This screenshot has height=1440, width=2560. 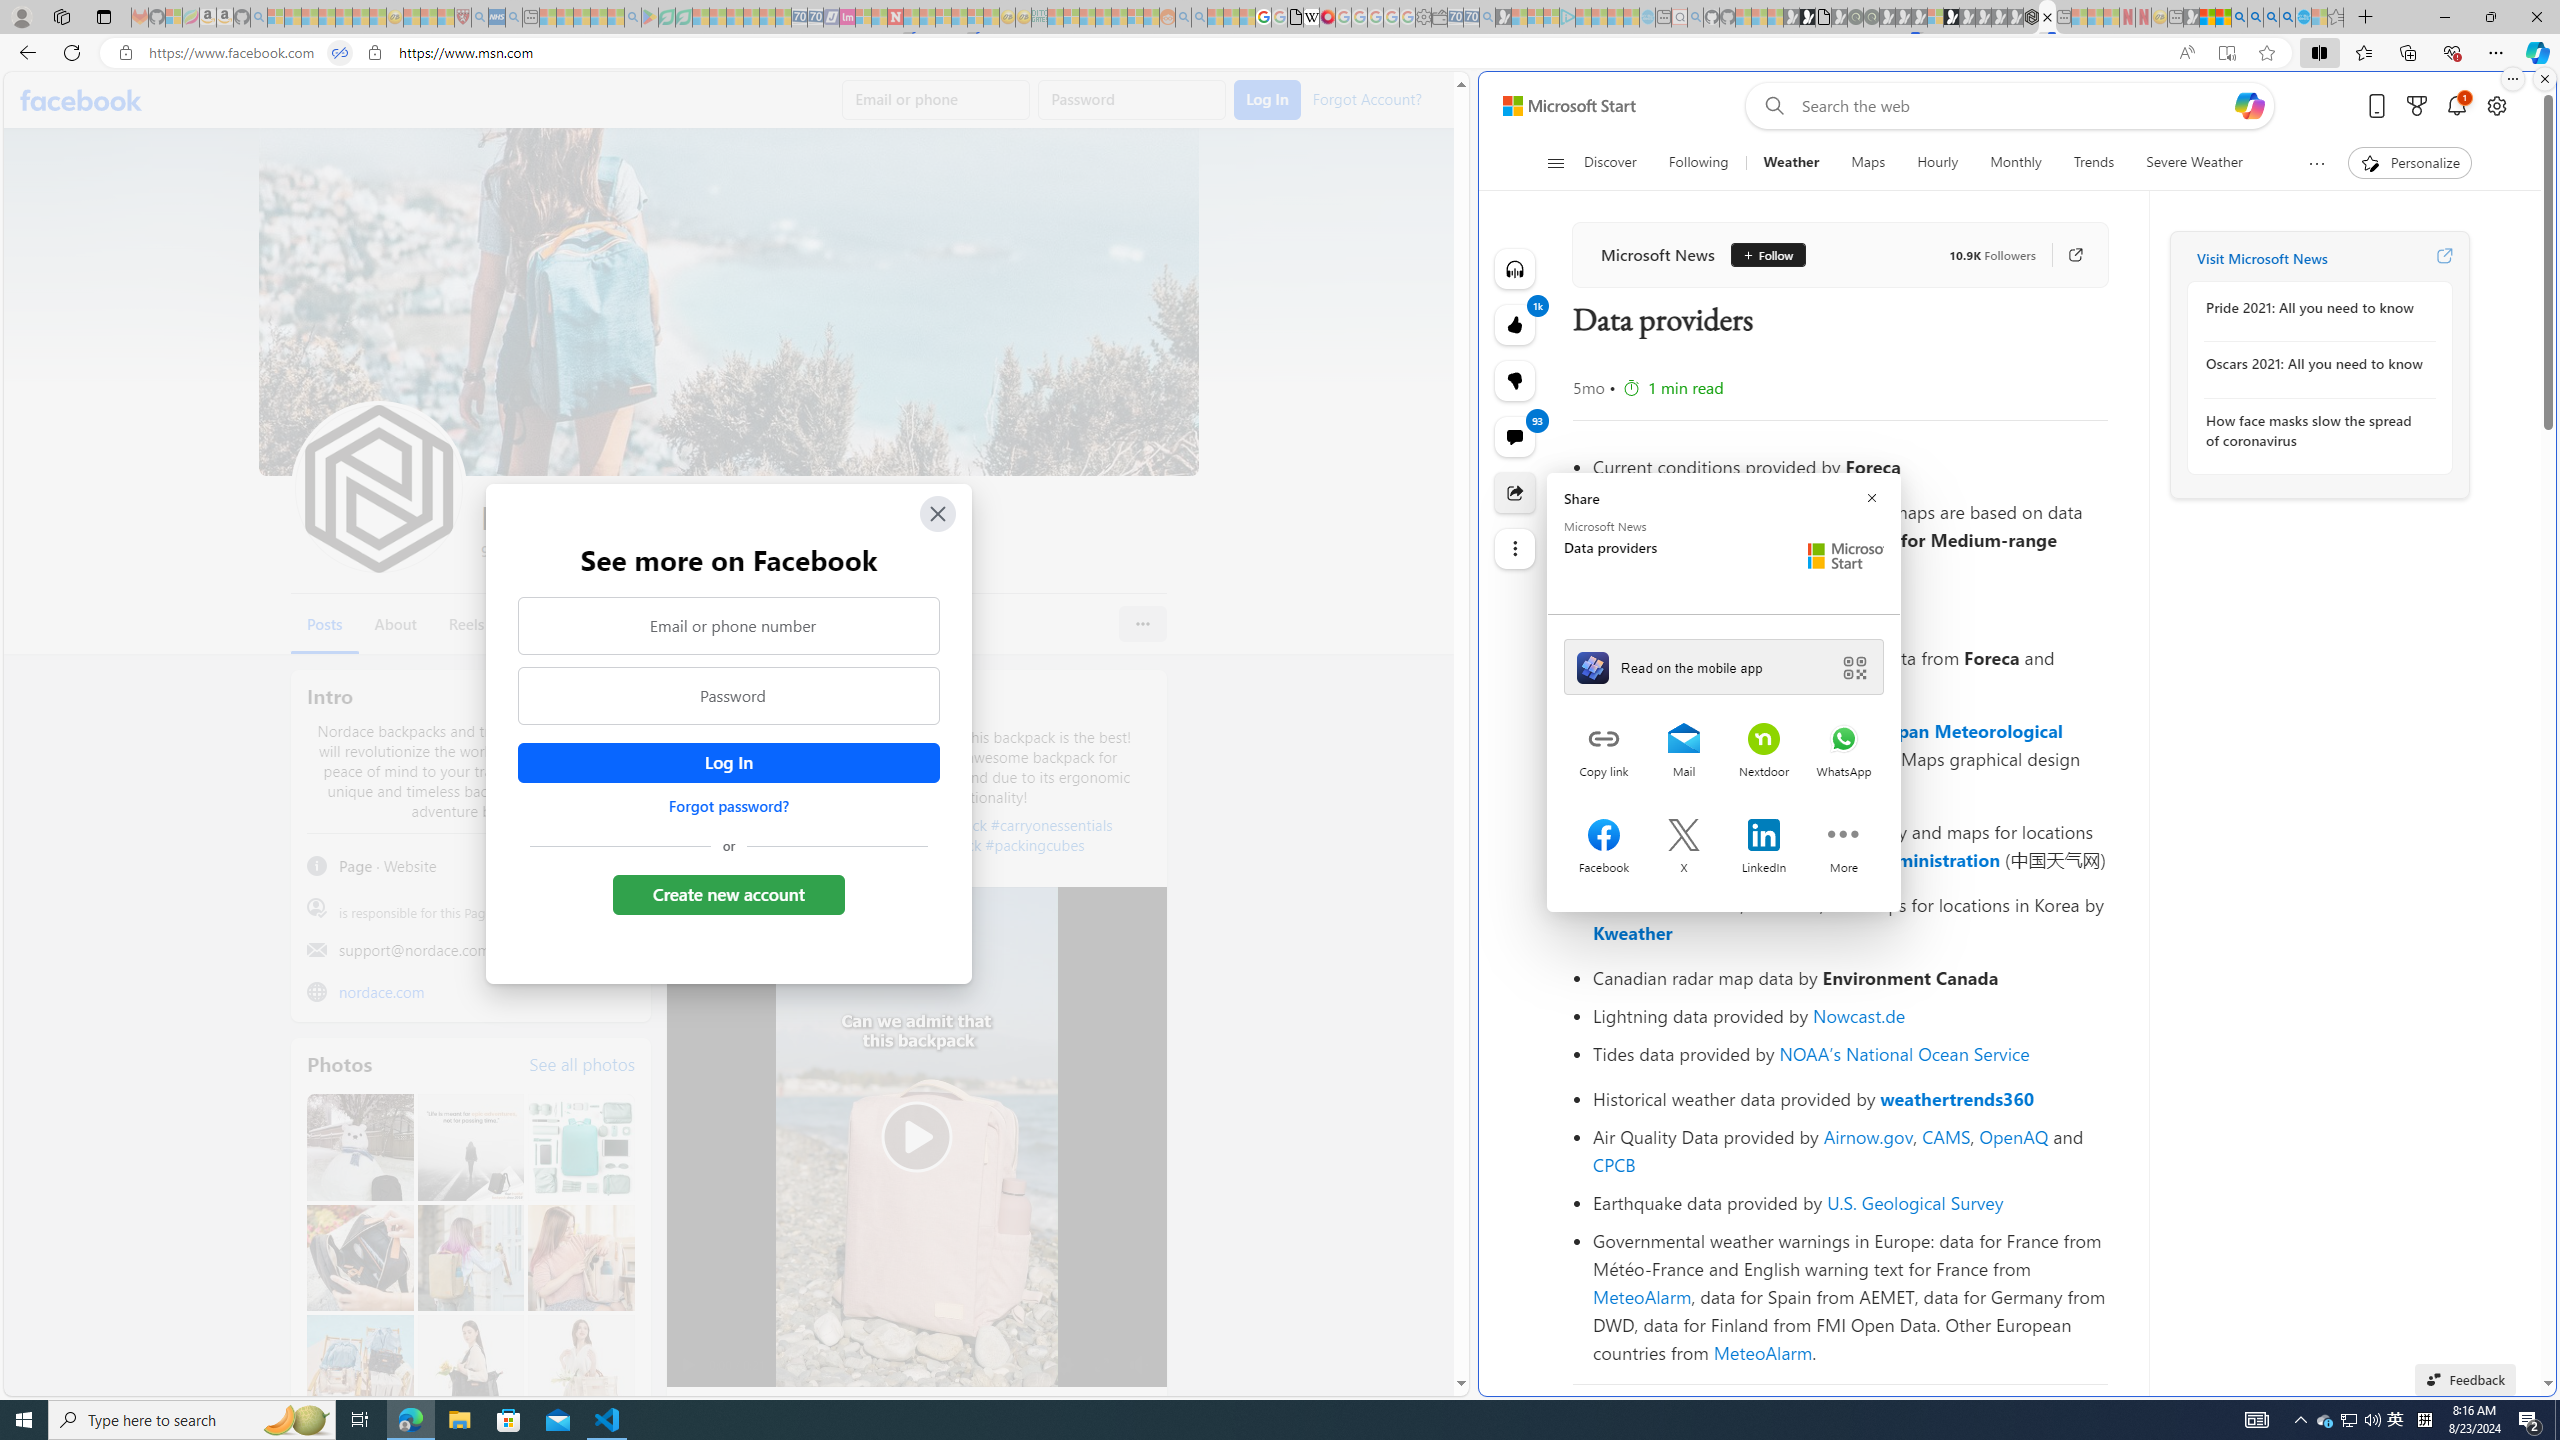 What do you see at coordinates (1516, 436) in the screenshot?
I see `View comments 93 Comment` at bounding box center [1516, 436].